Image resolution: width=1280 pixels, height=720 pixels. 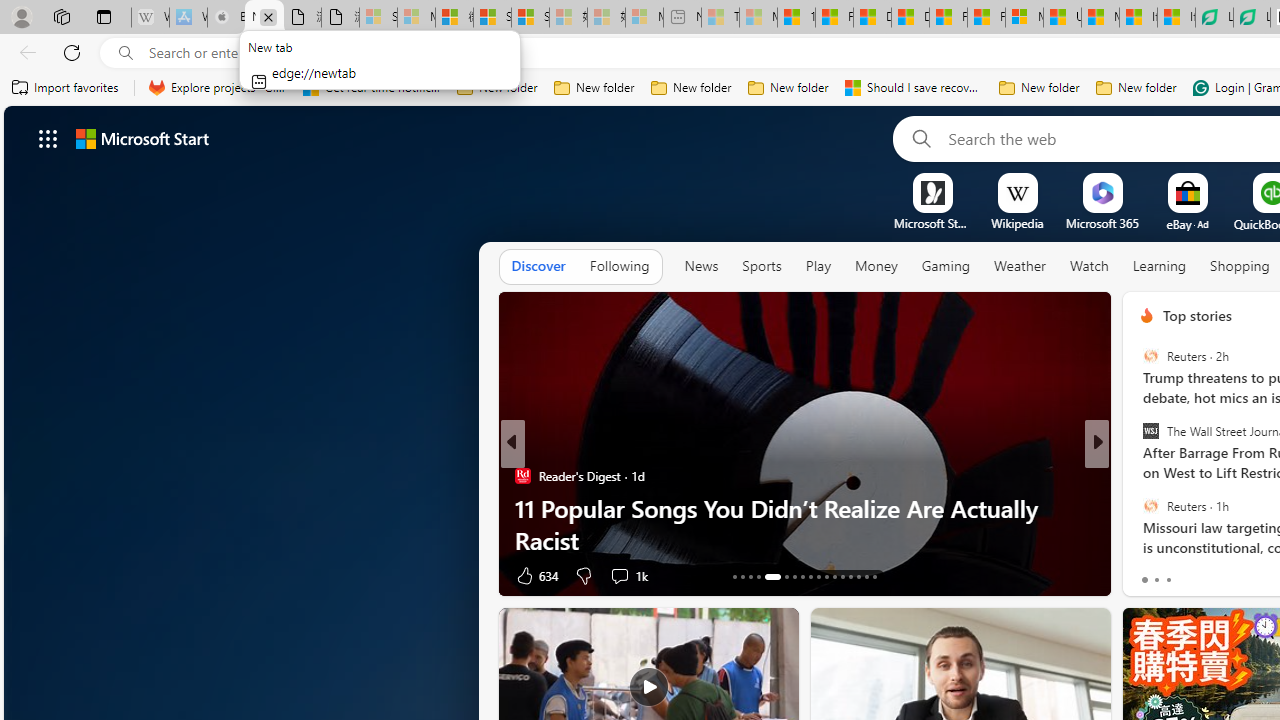 I want to click on AutomationID: tab-19, so click(x=794, y=576).